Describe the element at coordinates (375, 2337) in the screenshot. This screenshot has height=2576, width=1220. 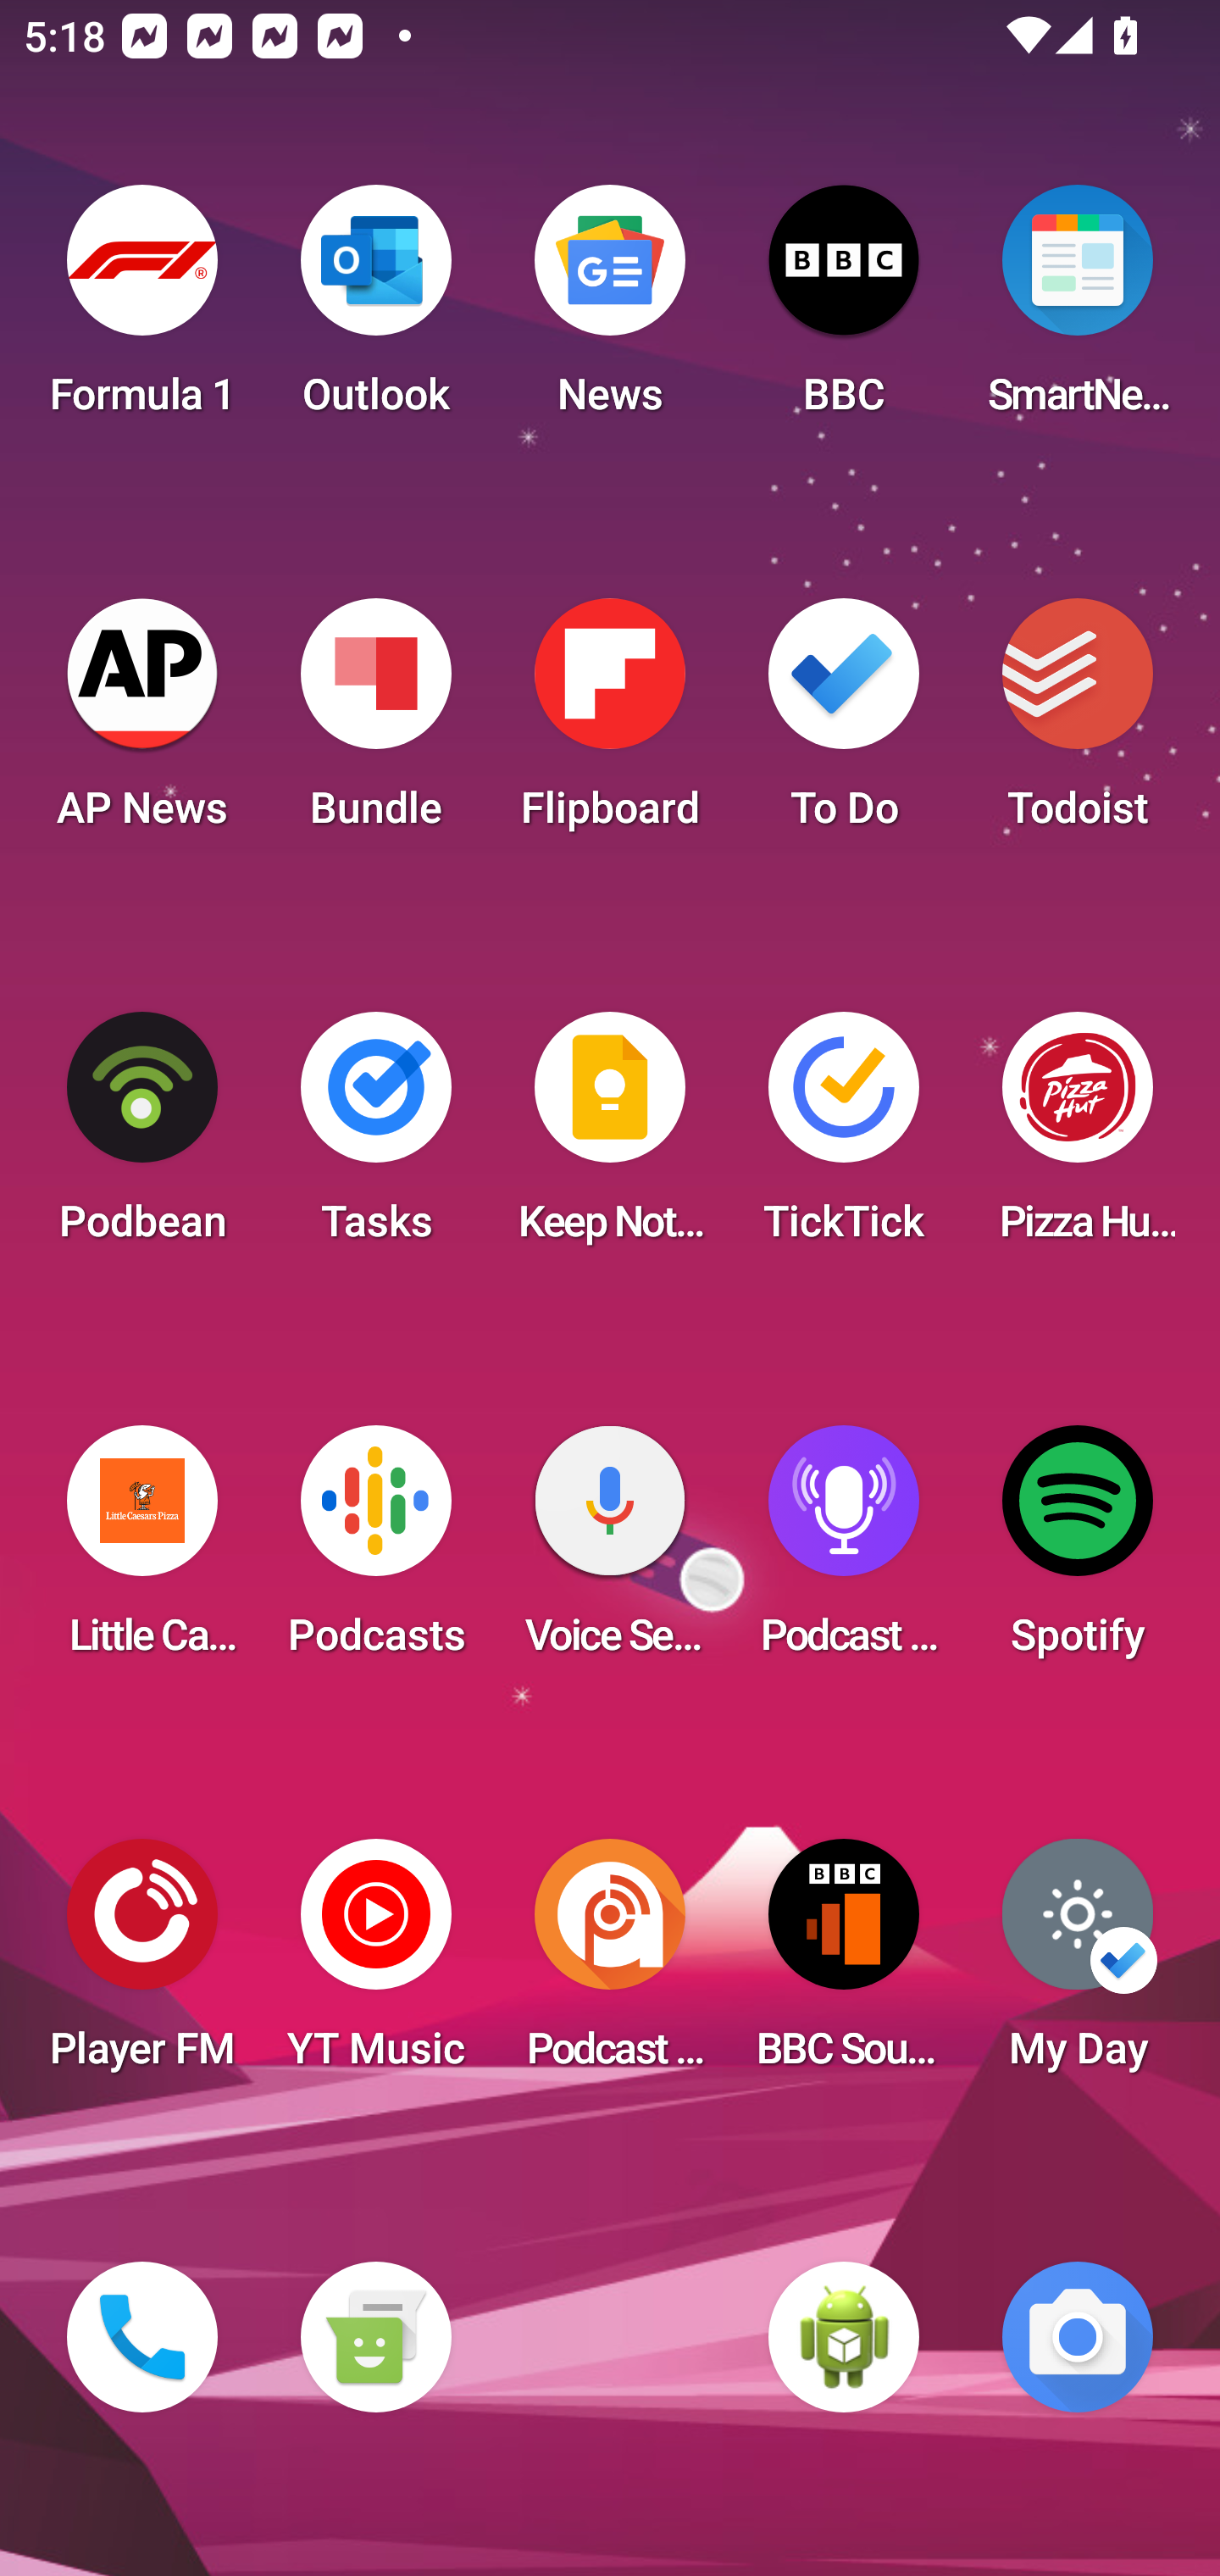
I see `Messaging` at that location.